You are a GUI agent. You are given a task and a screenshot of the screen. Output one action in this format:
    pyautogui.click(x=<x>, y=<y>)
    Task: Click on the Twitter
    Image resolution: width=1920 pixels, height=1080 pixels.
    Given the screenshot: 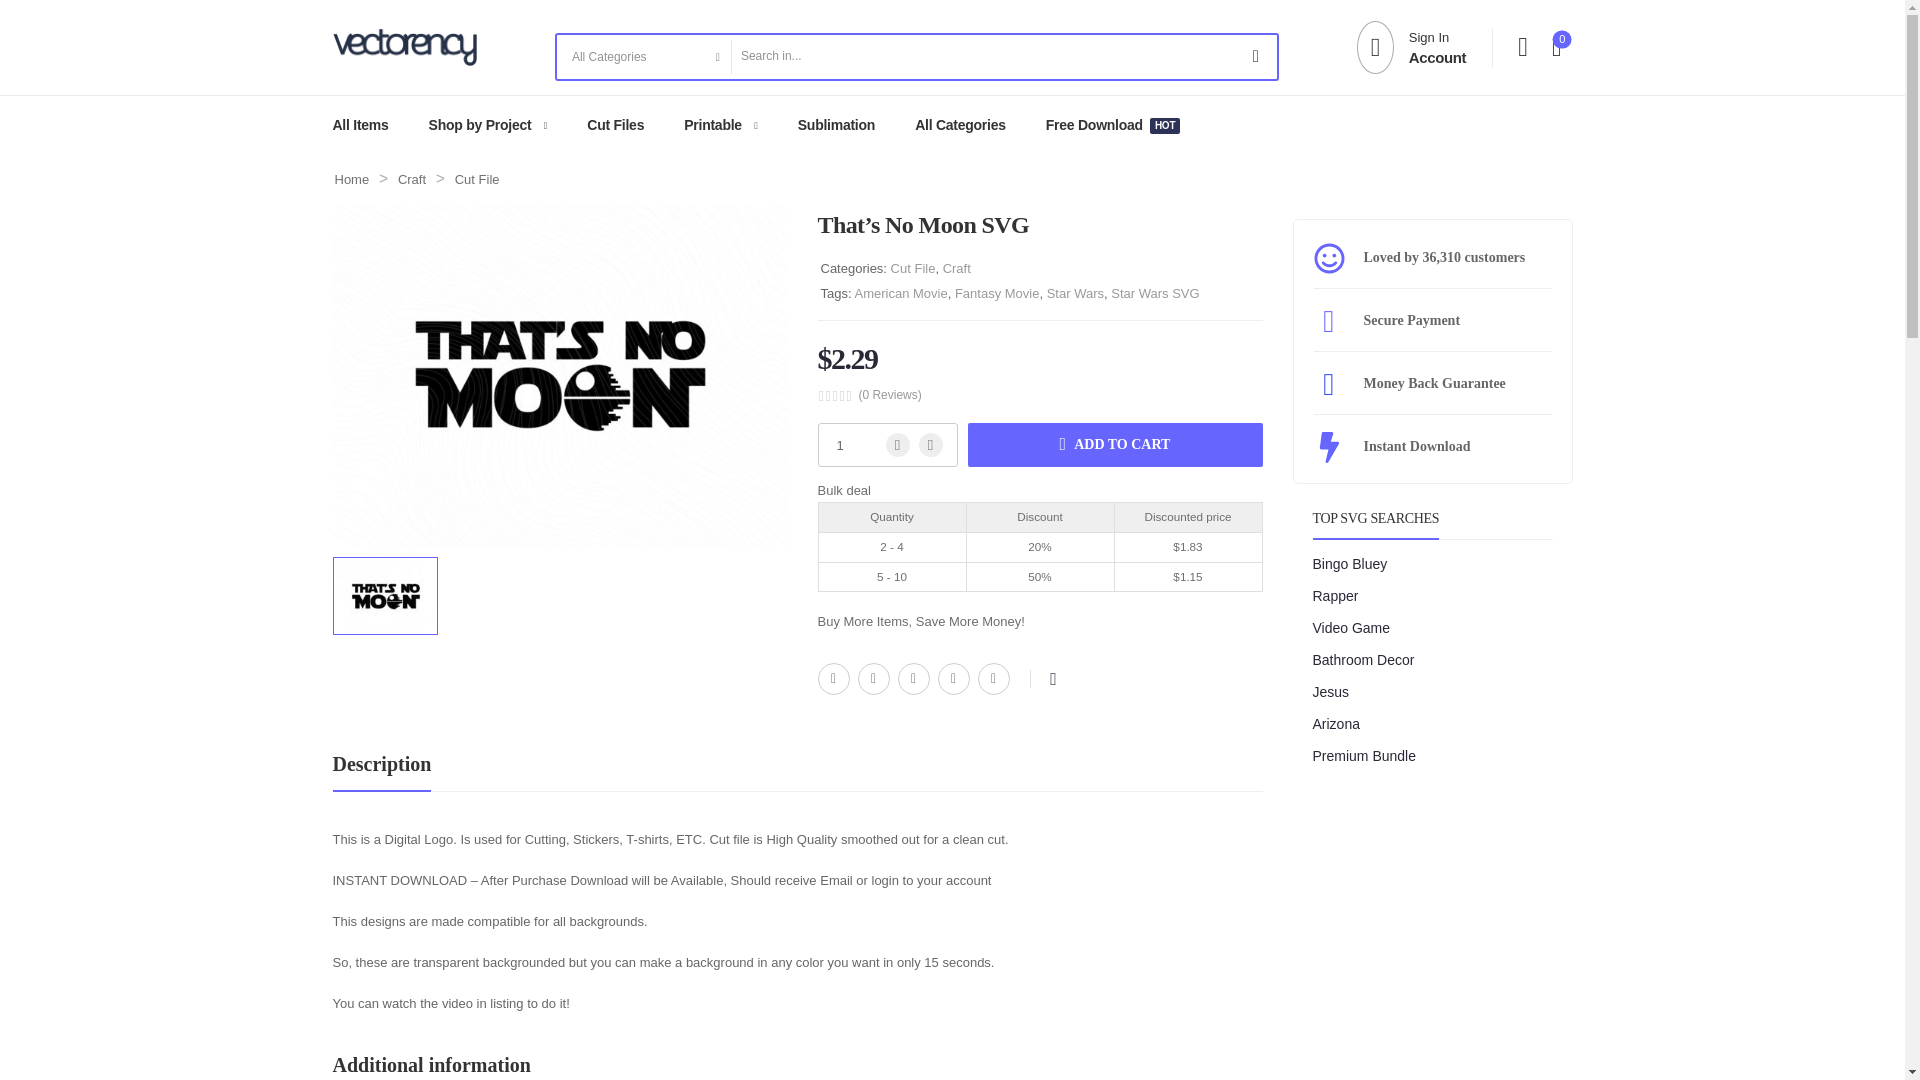 What is the action you would take?
    pyautogui.click(x=874, y=679)
    